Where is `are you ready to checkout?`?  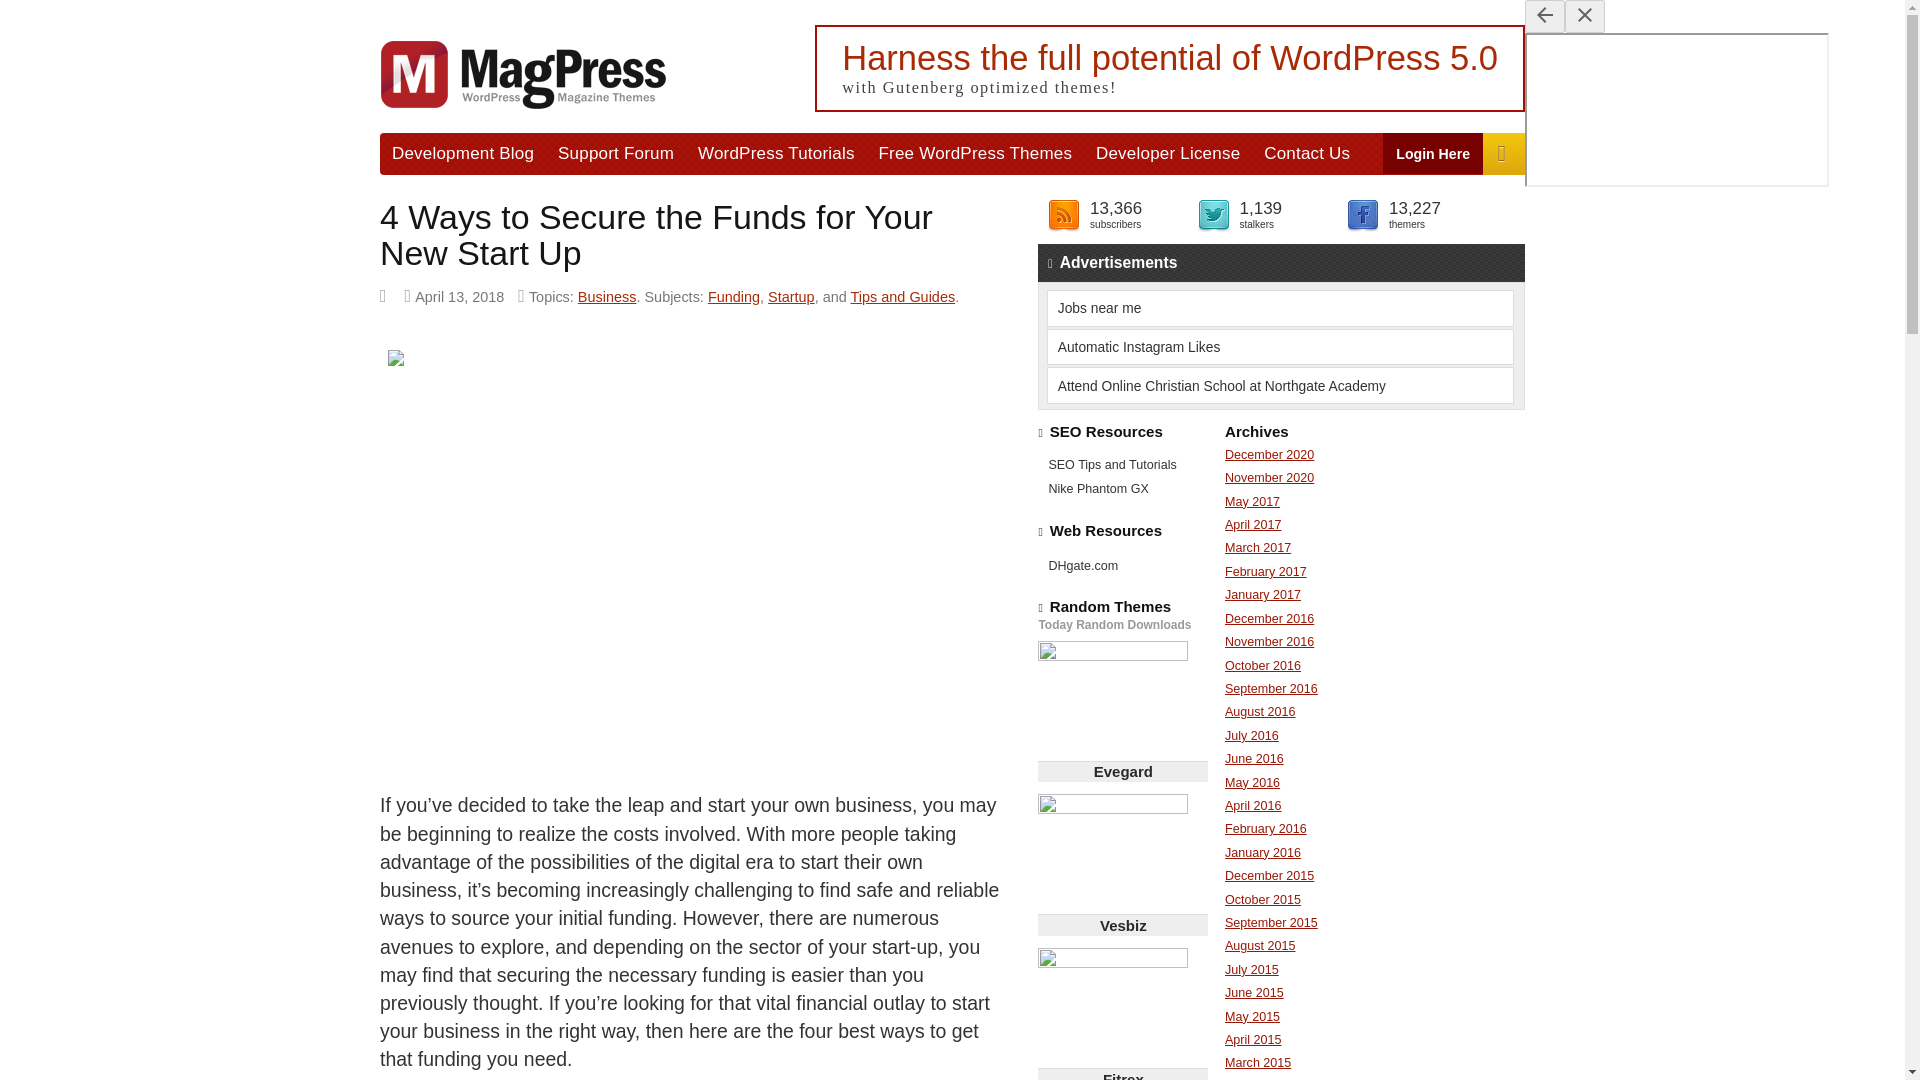 are you ready to checkout? is located at coordinates (1503, 153).